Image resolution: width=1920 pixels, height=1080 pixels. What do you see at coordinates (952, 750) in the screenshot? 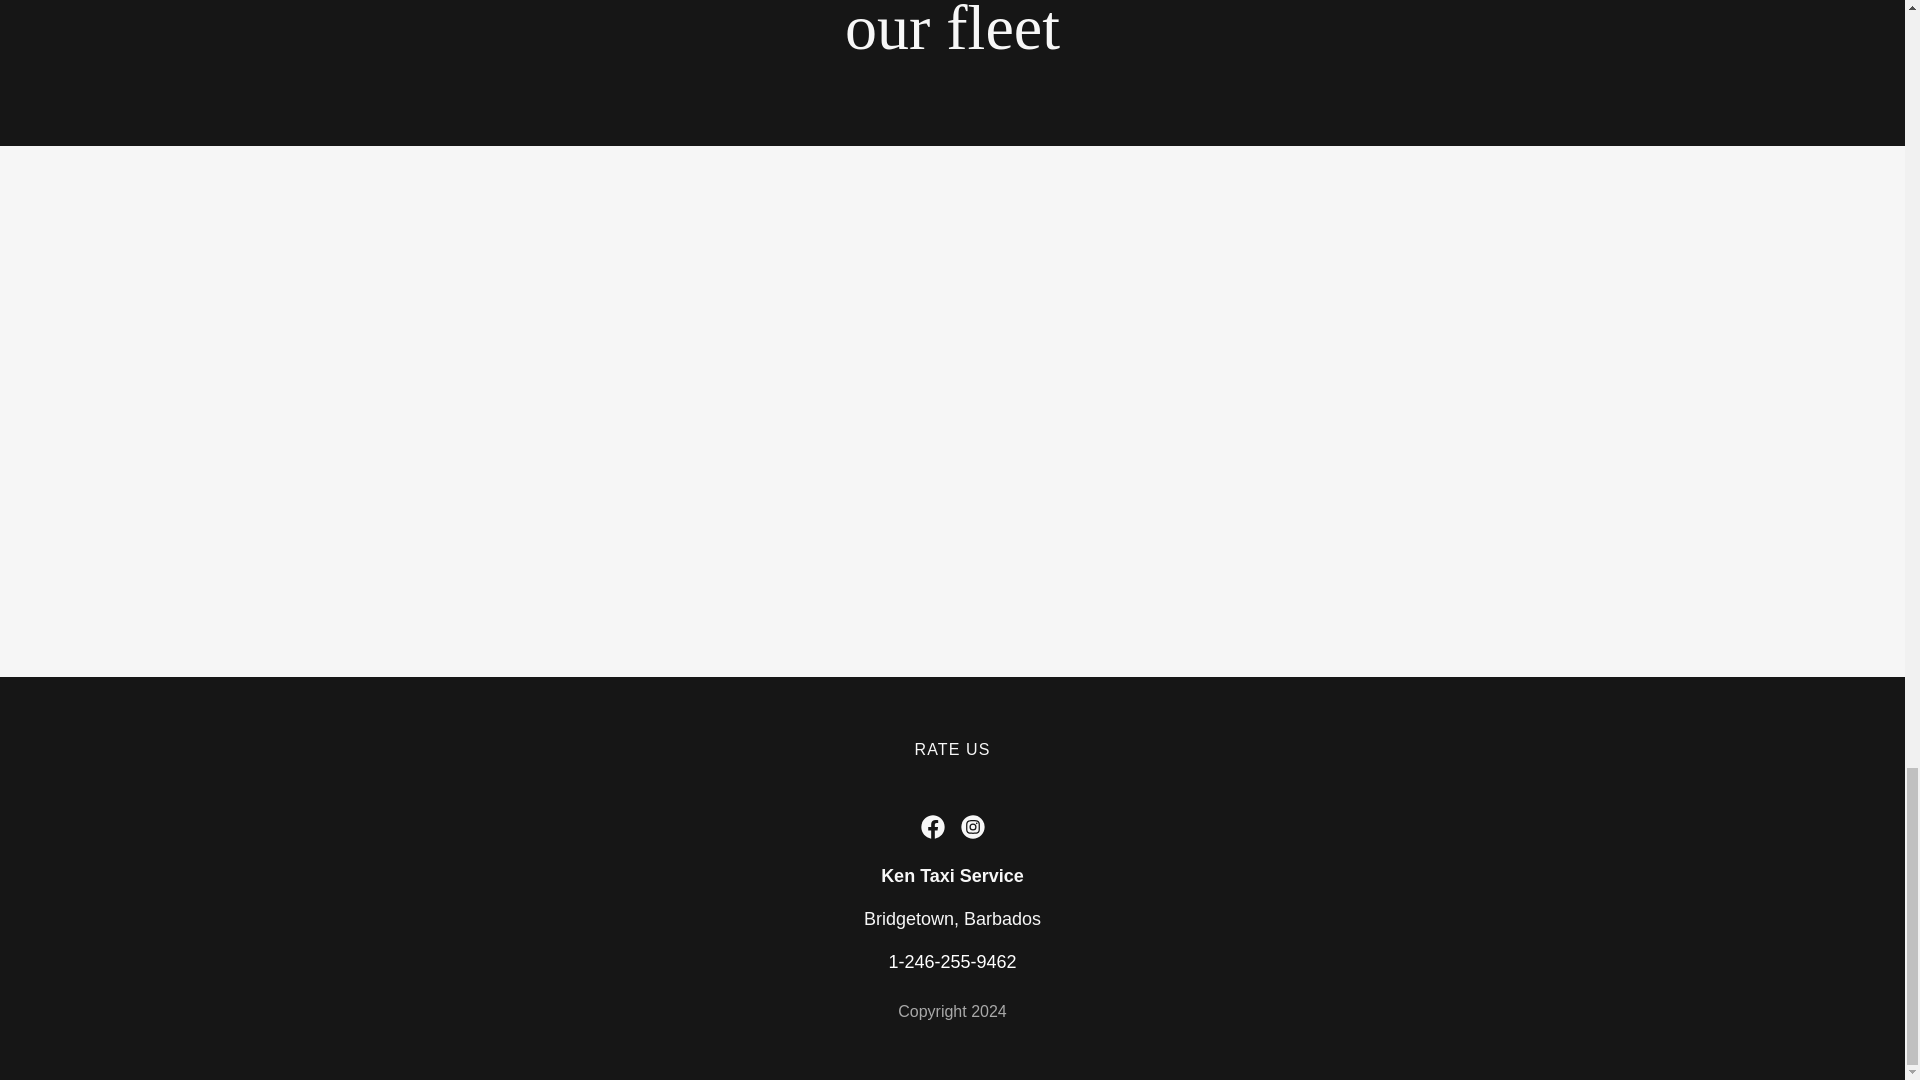
I see `RATE US` at bounding box center [952, 750].